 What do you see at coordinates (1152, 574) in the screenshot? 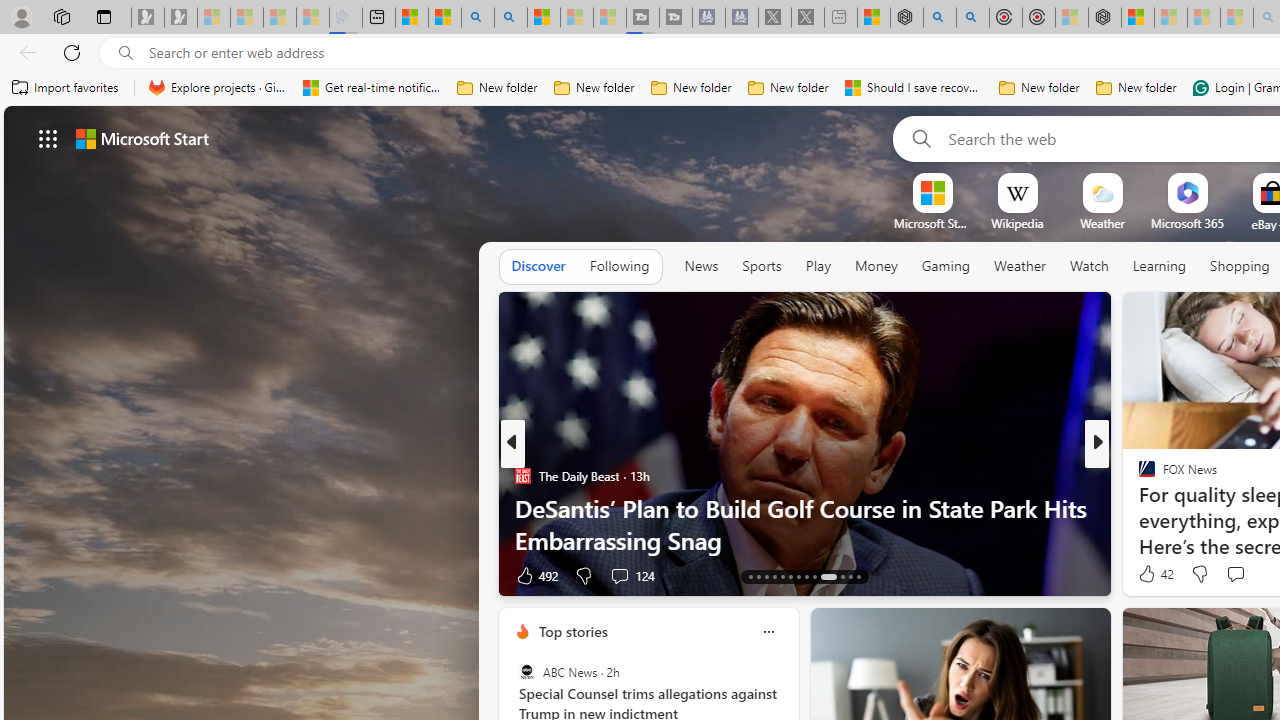
I see `272 Like` at bounding box center [1152, 574].